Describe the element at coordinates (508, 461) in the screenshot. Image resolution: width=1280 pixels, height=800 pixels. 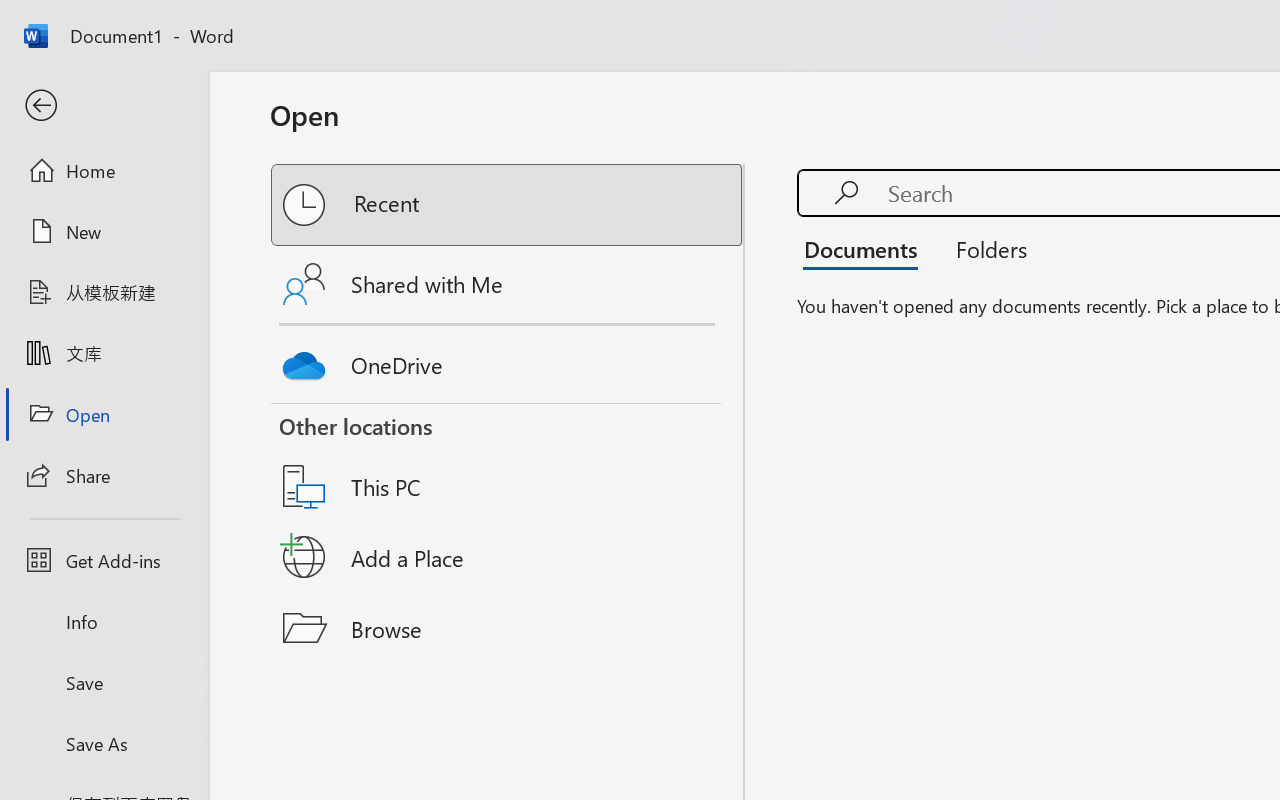
I see `This PC` at that location.